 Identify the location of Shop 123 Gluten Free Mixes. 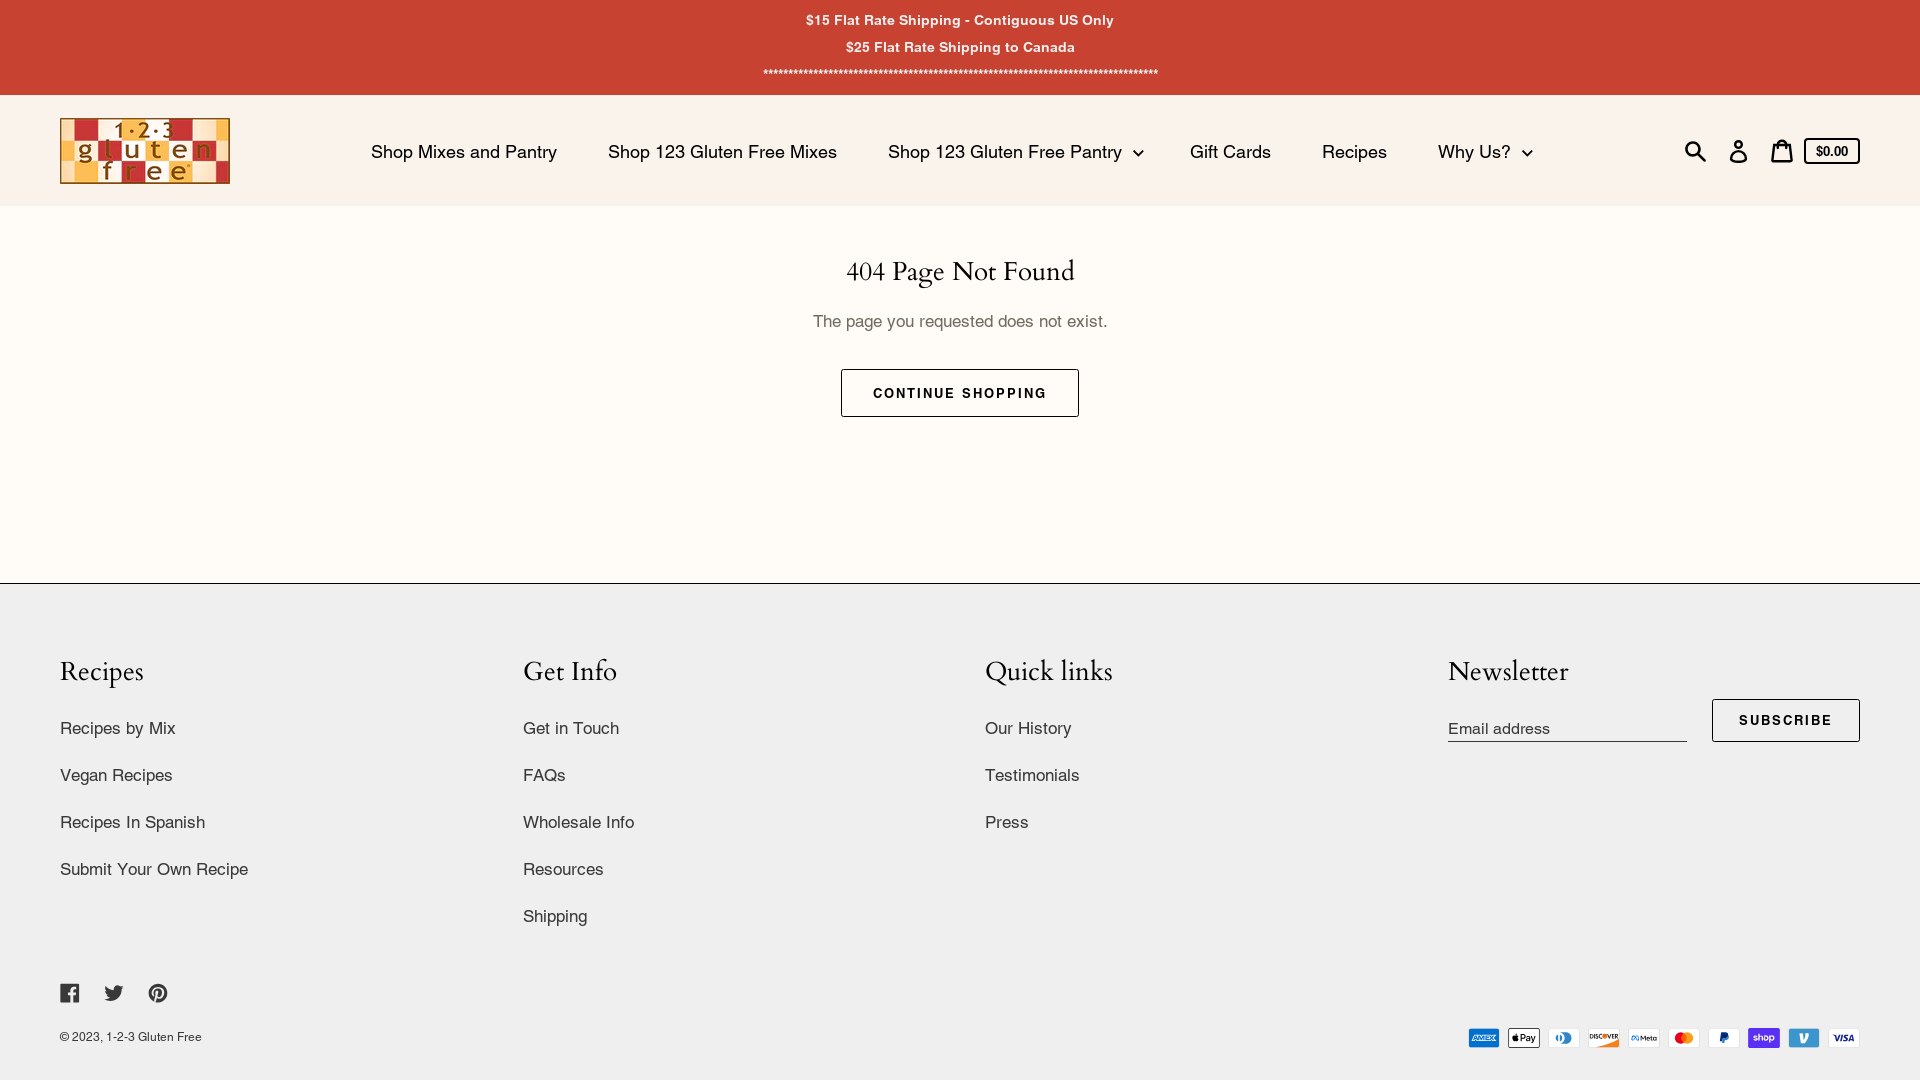
(725, 152).